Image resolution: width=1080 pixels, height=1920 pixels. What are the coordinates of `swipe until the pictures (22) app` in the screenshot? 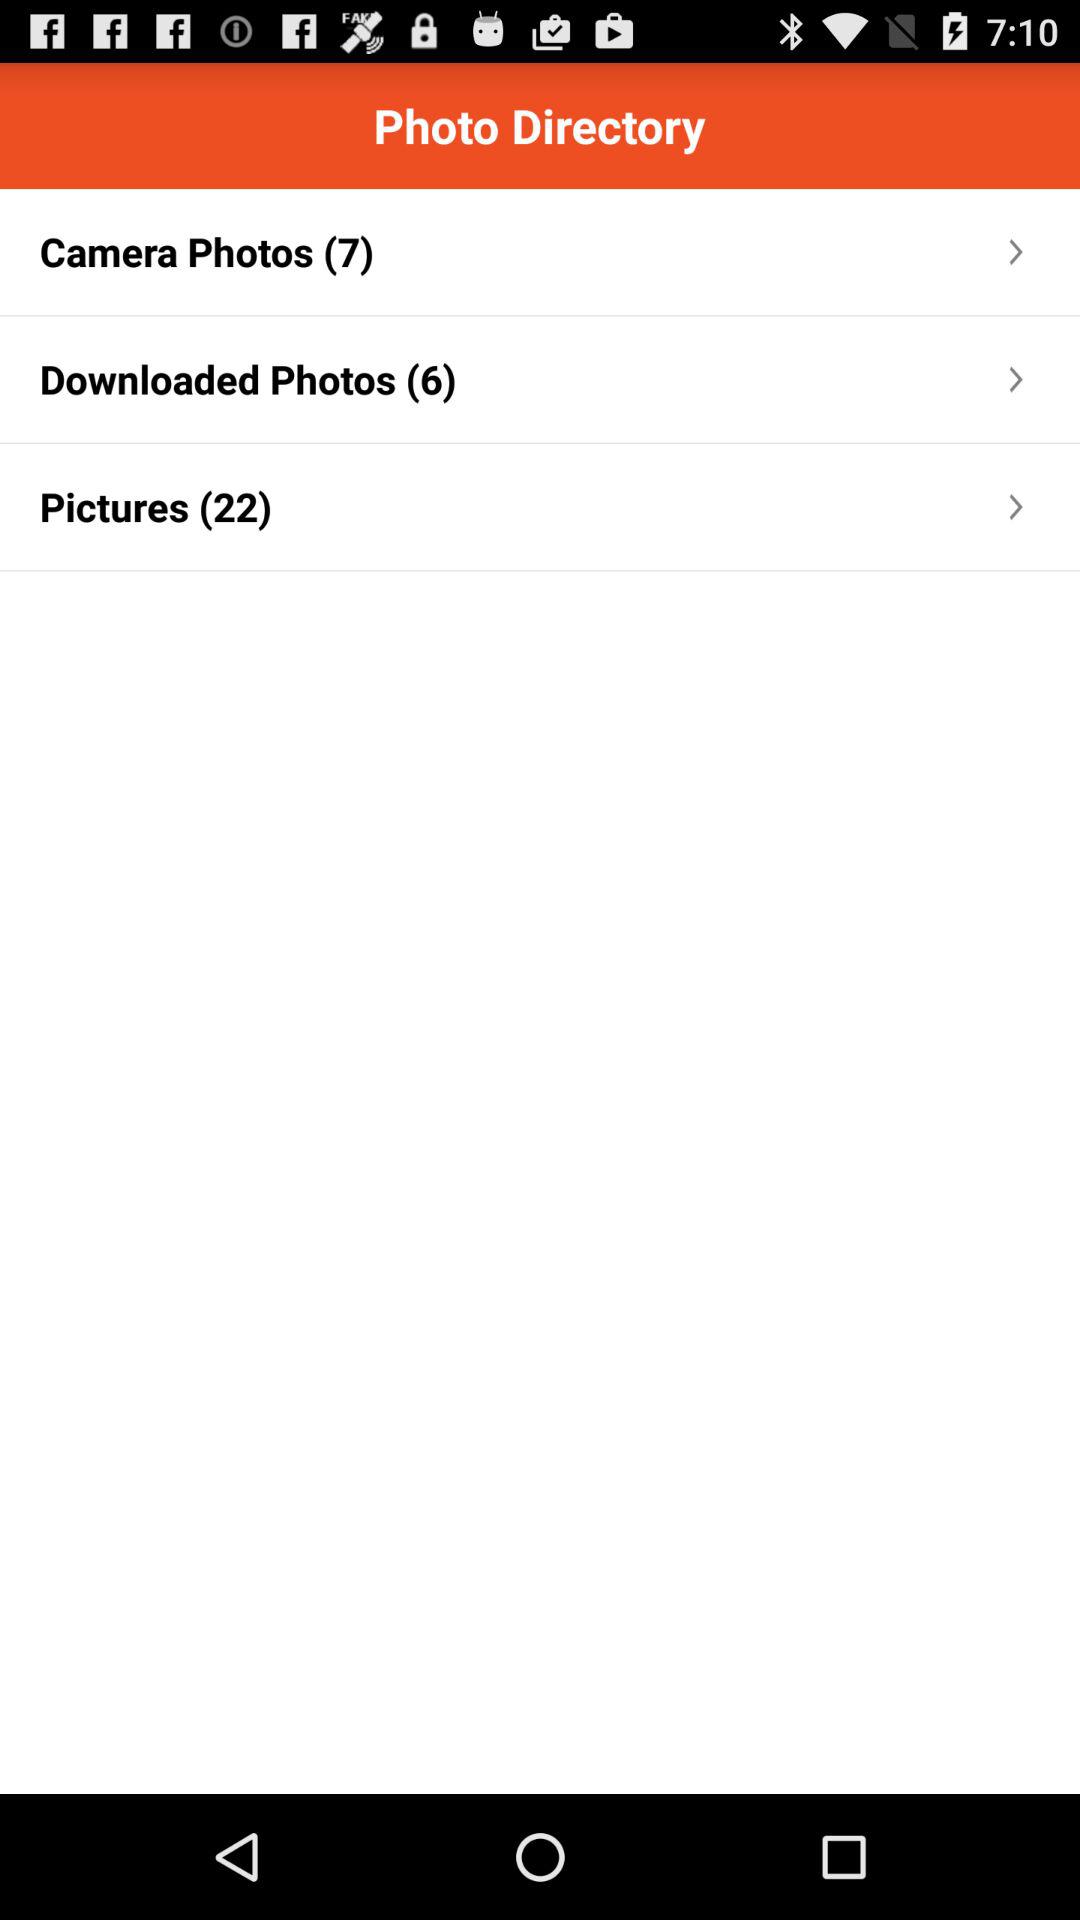 It's located at (156, 506).